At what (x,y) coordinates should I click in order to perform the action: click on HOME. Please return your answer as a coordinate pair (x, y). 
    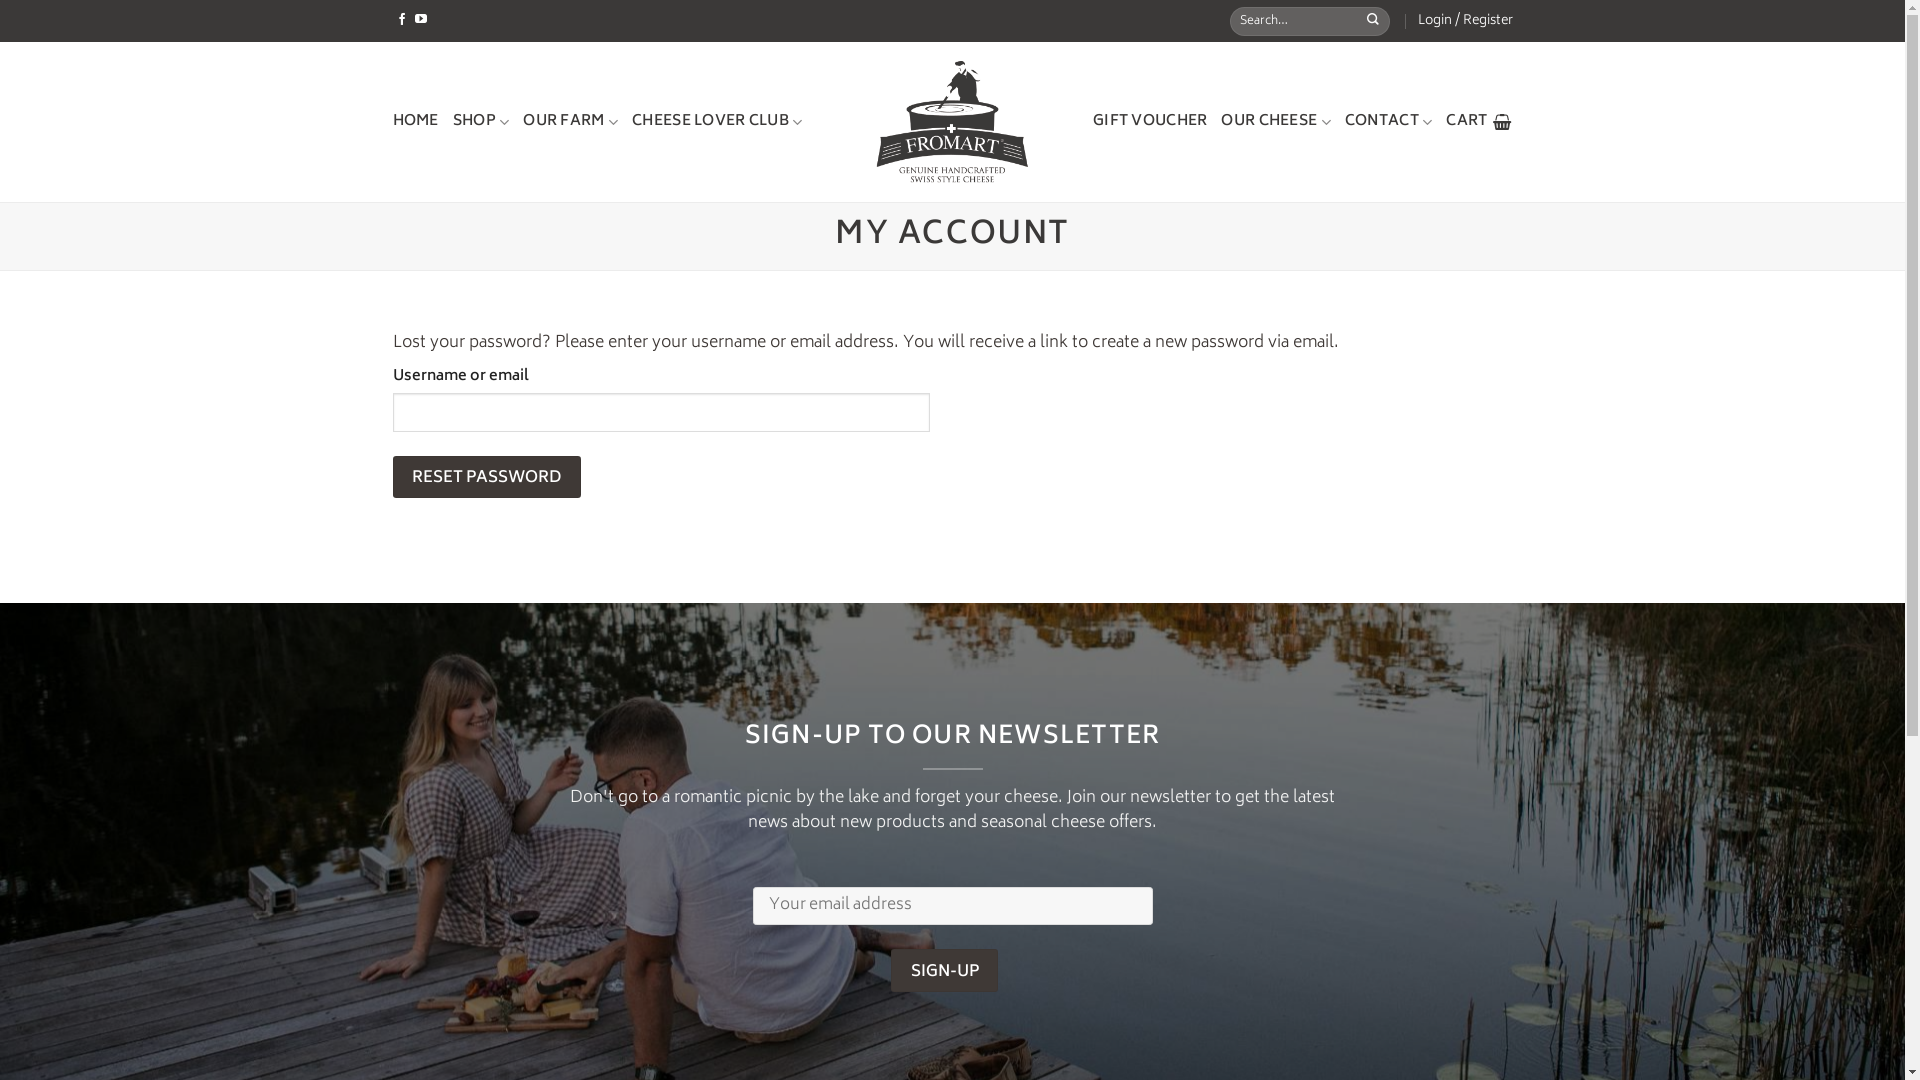
    Looking at the image, I should click on (415, 122).